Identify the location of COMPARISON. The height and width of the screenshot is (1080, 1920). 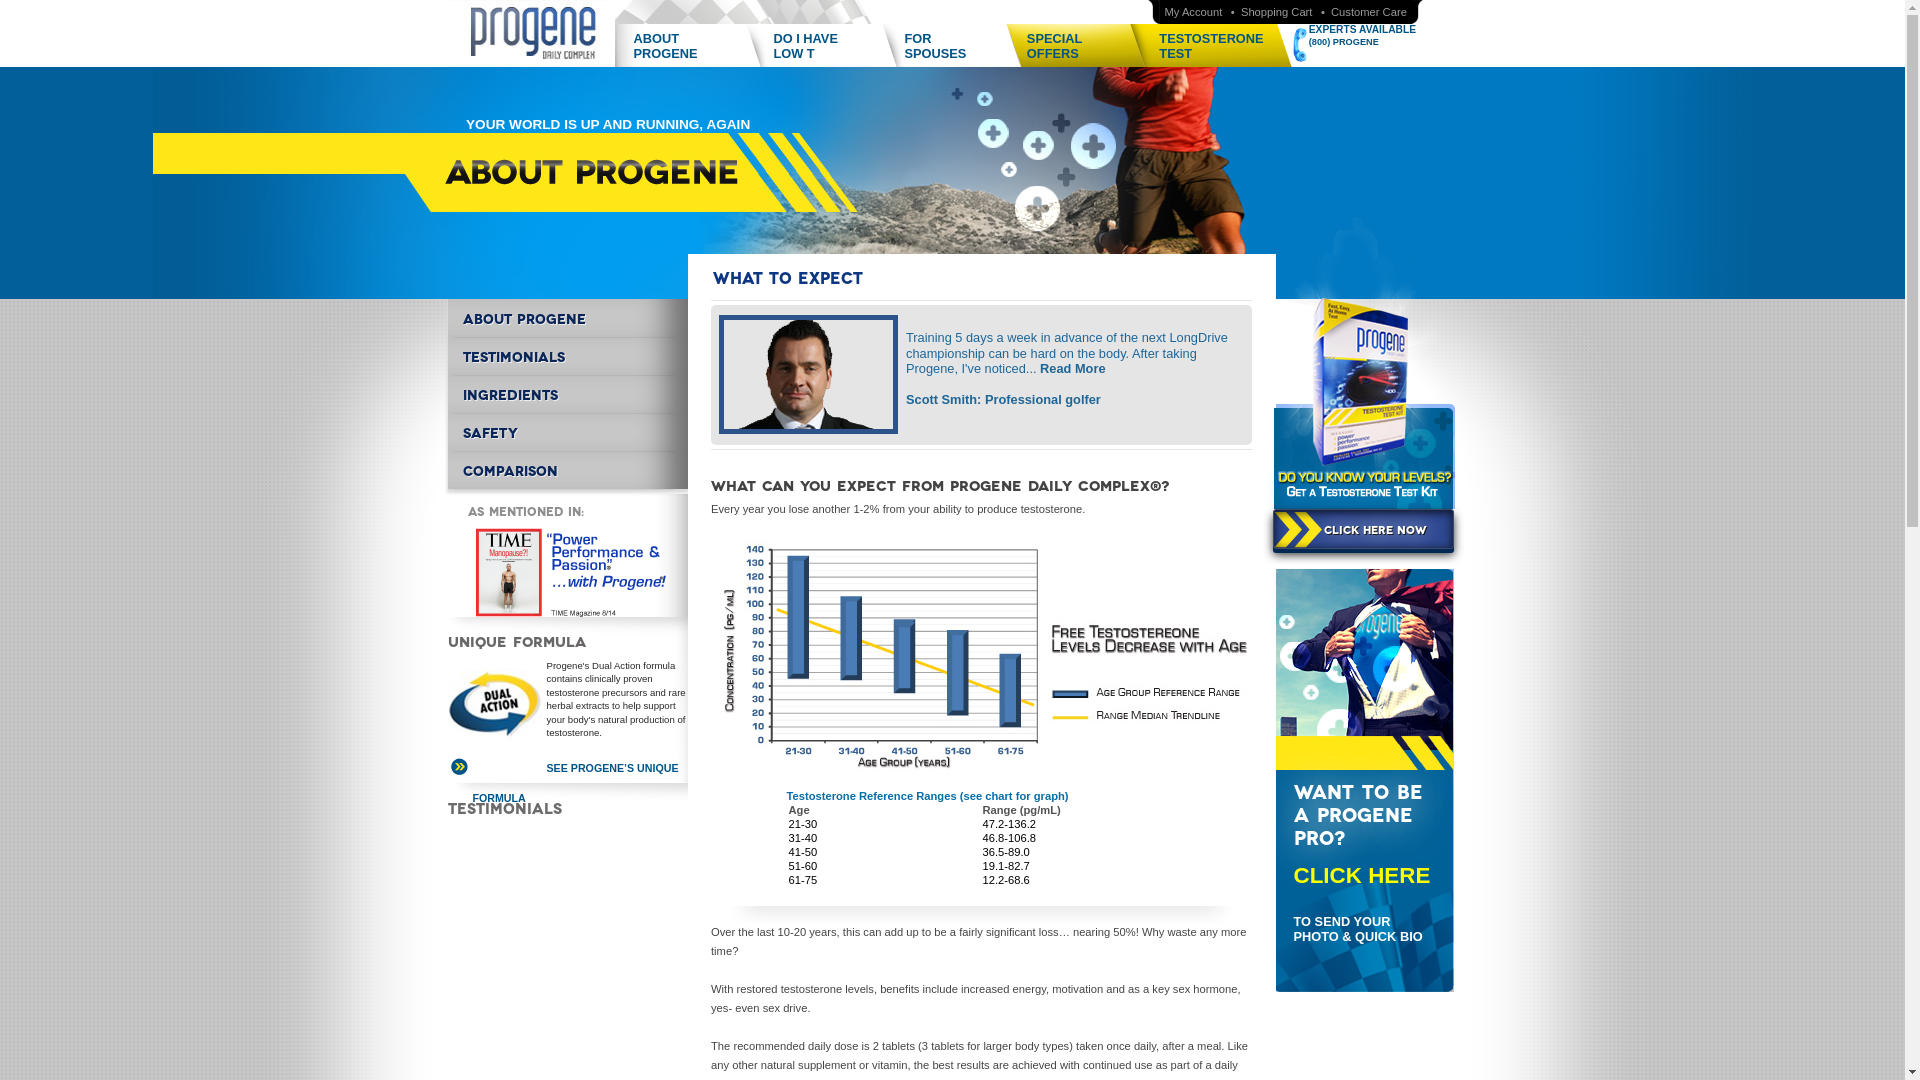
(567, 318).